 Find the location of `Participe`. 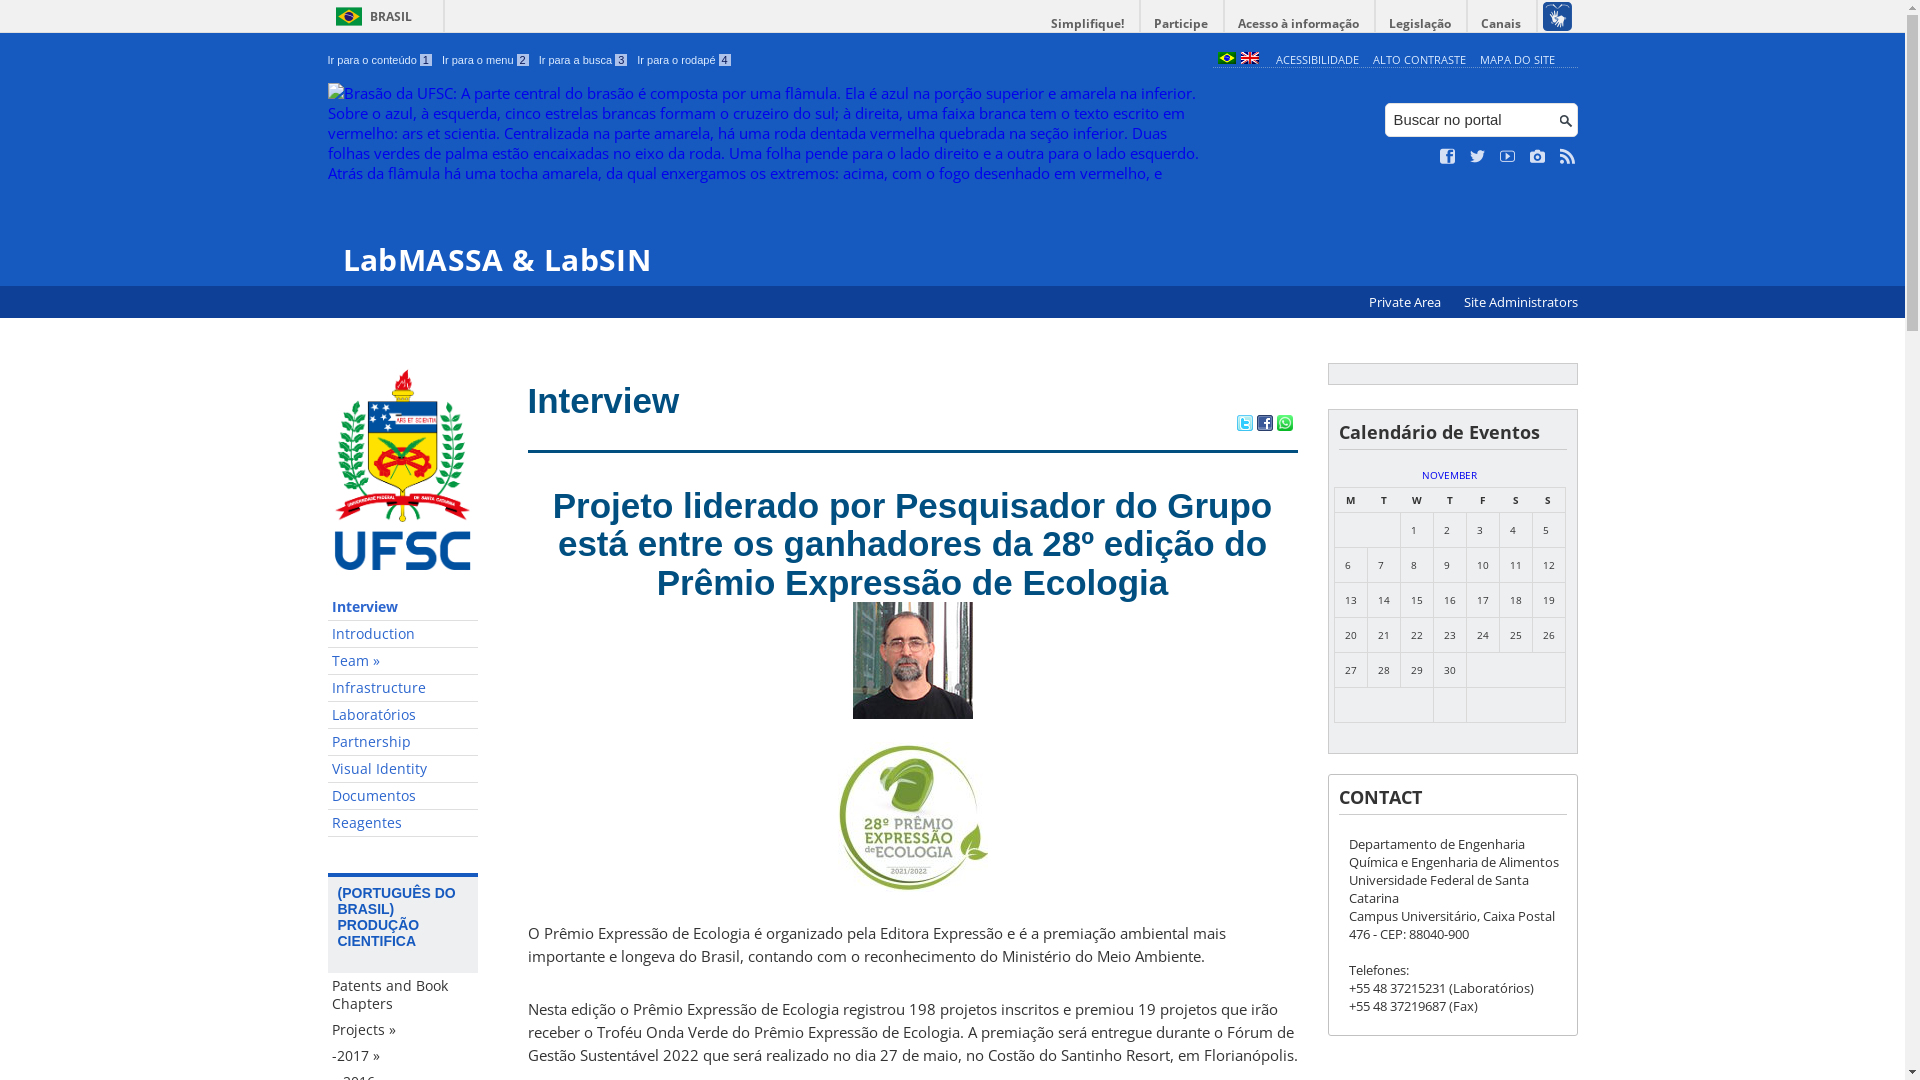

Participe is located at coordinates (1181, 24).